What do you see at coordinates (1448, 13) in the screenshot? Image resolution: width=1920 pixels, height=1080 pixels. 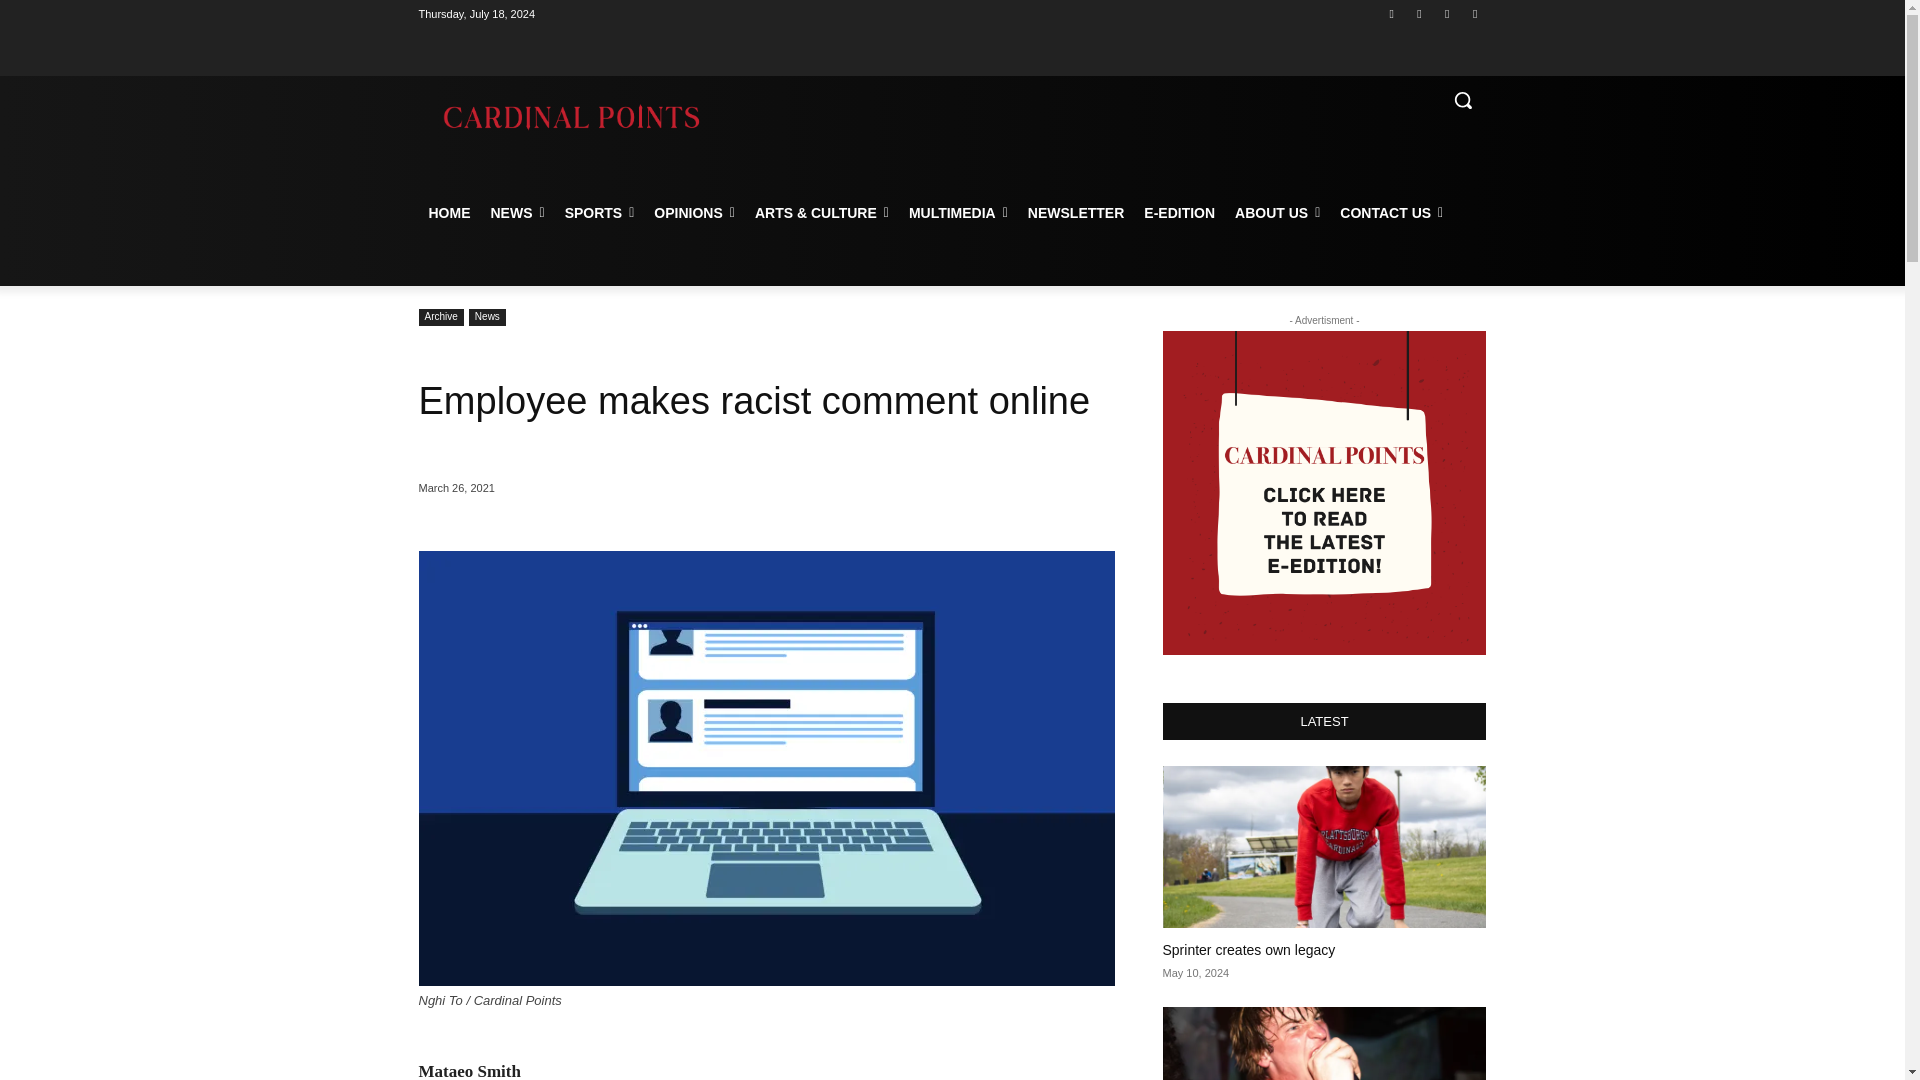 I see `Twitter` at bounding box center [1448, 13].